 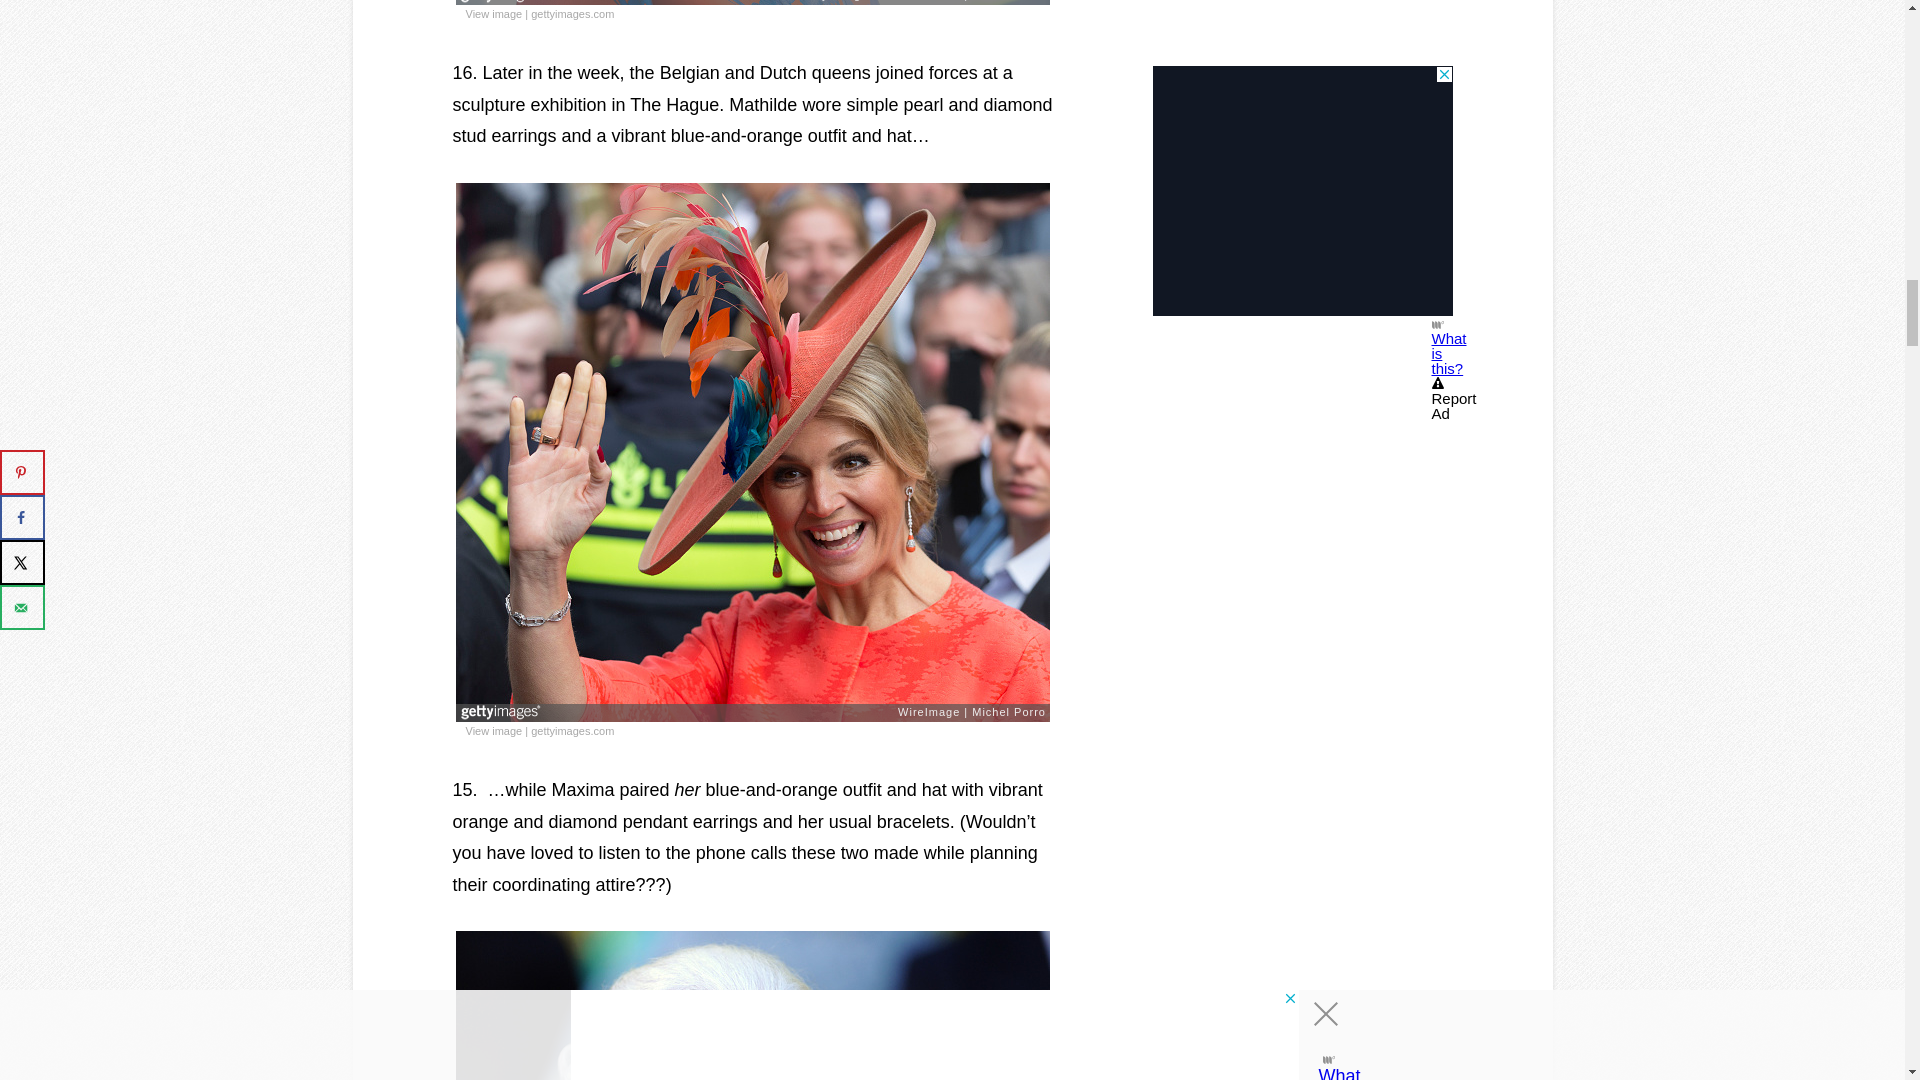 I want to click on View image, so click(x=494, y=732).